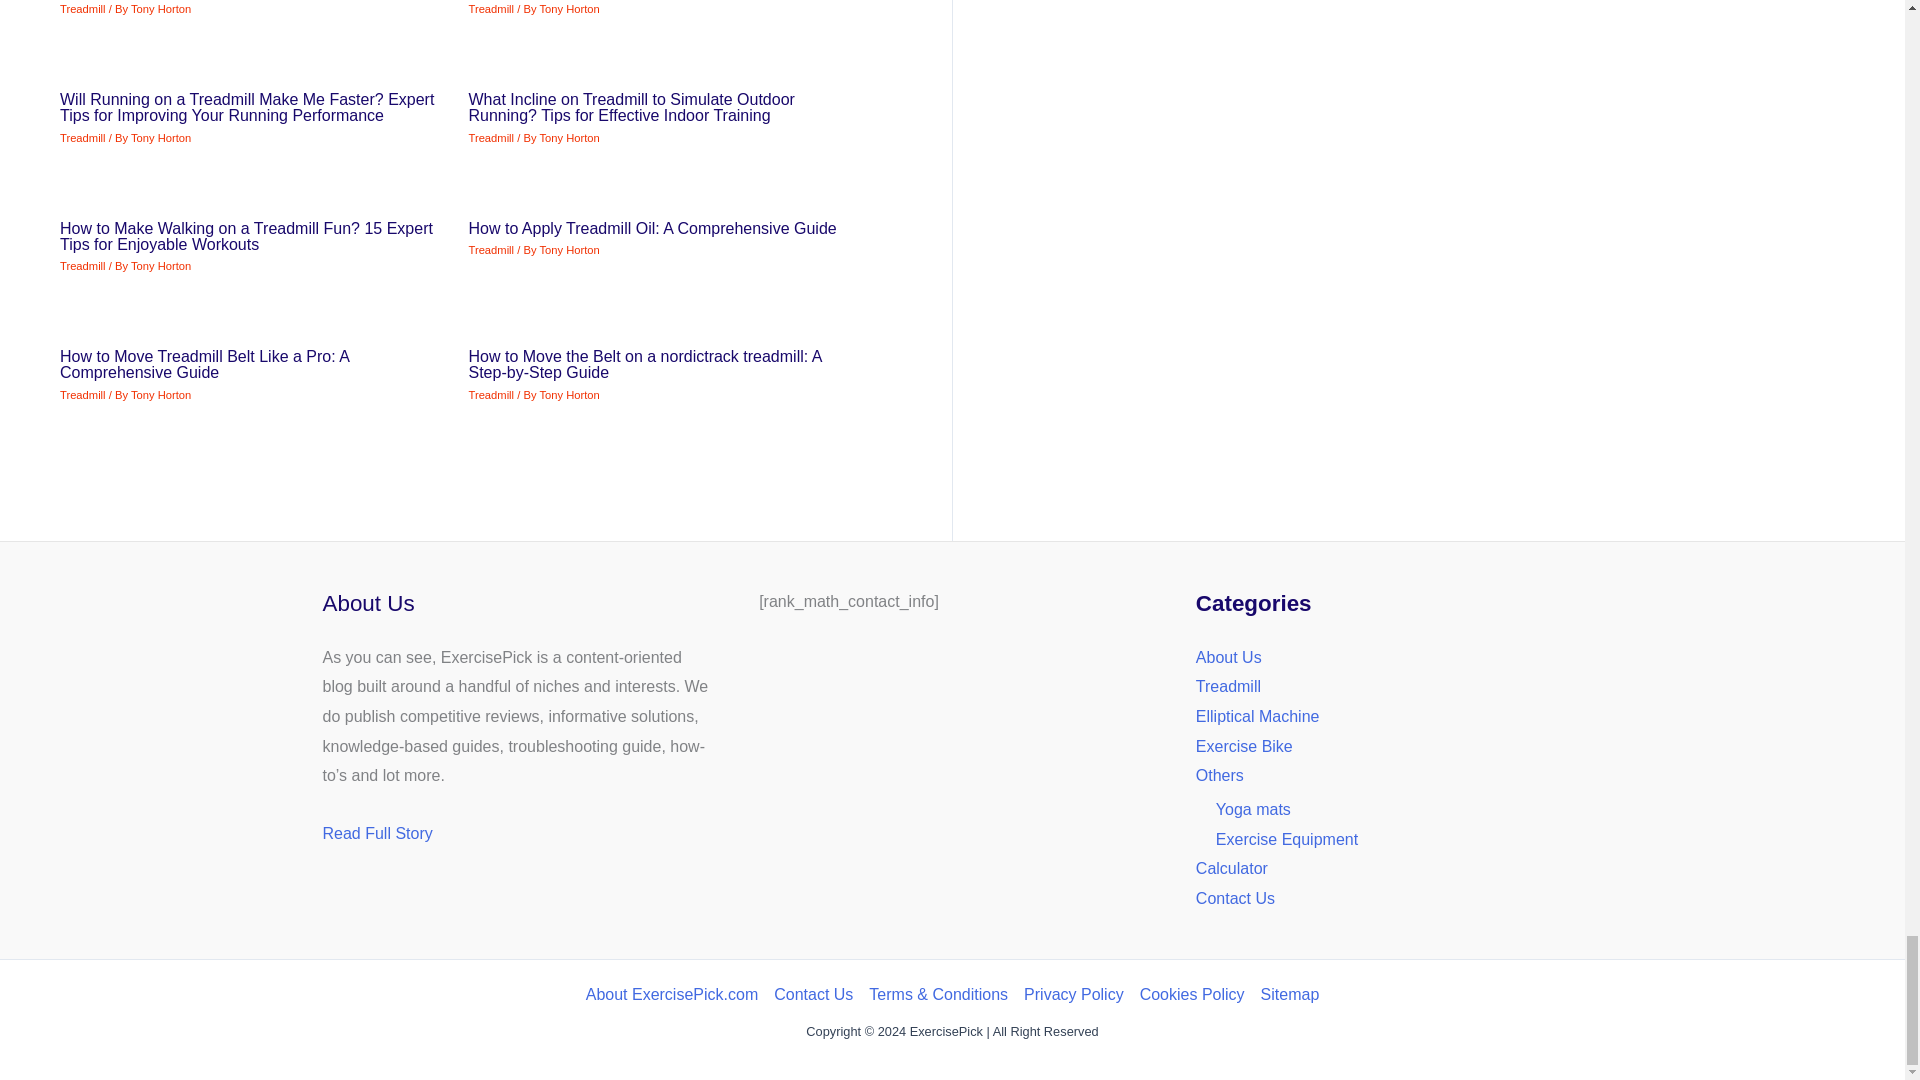 The width and height of the screenshot is (1920, 1080). Describe the element at coordinates (160, 137) in the screenshot. I see `View all posts by Tony Horton` at that location.